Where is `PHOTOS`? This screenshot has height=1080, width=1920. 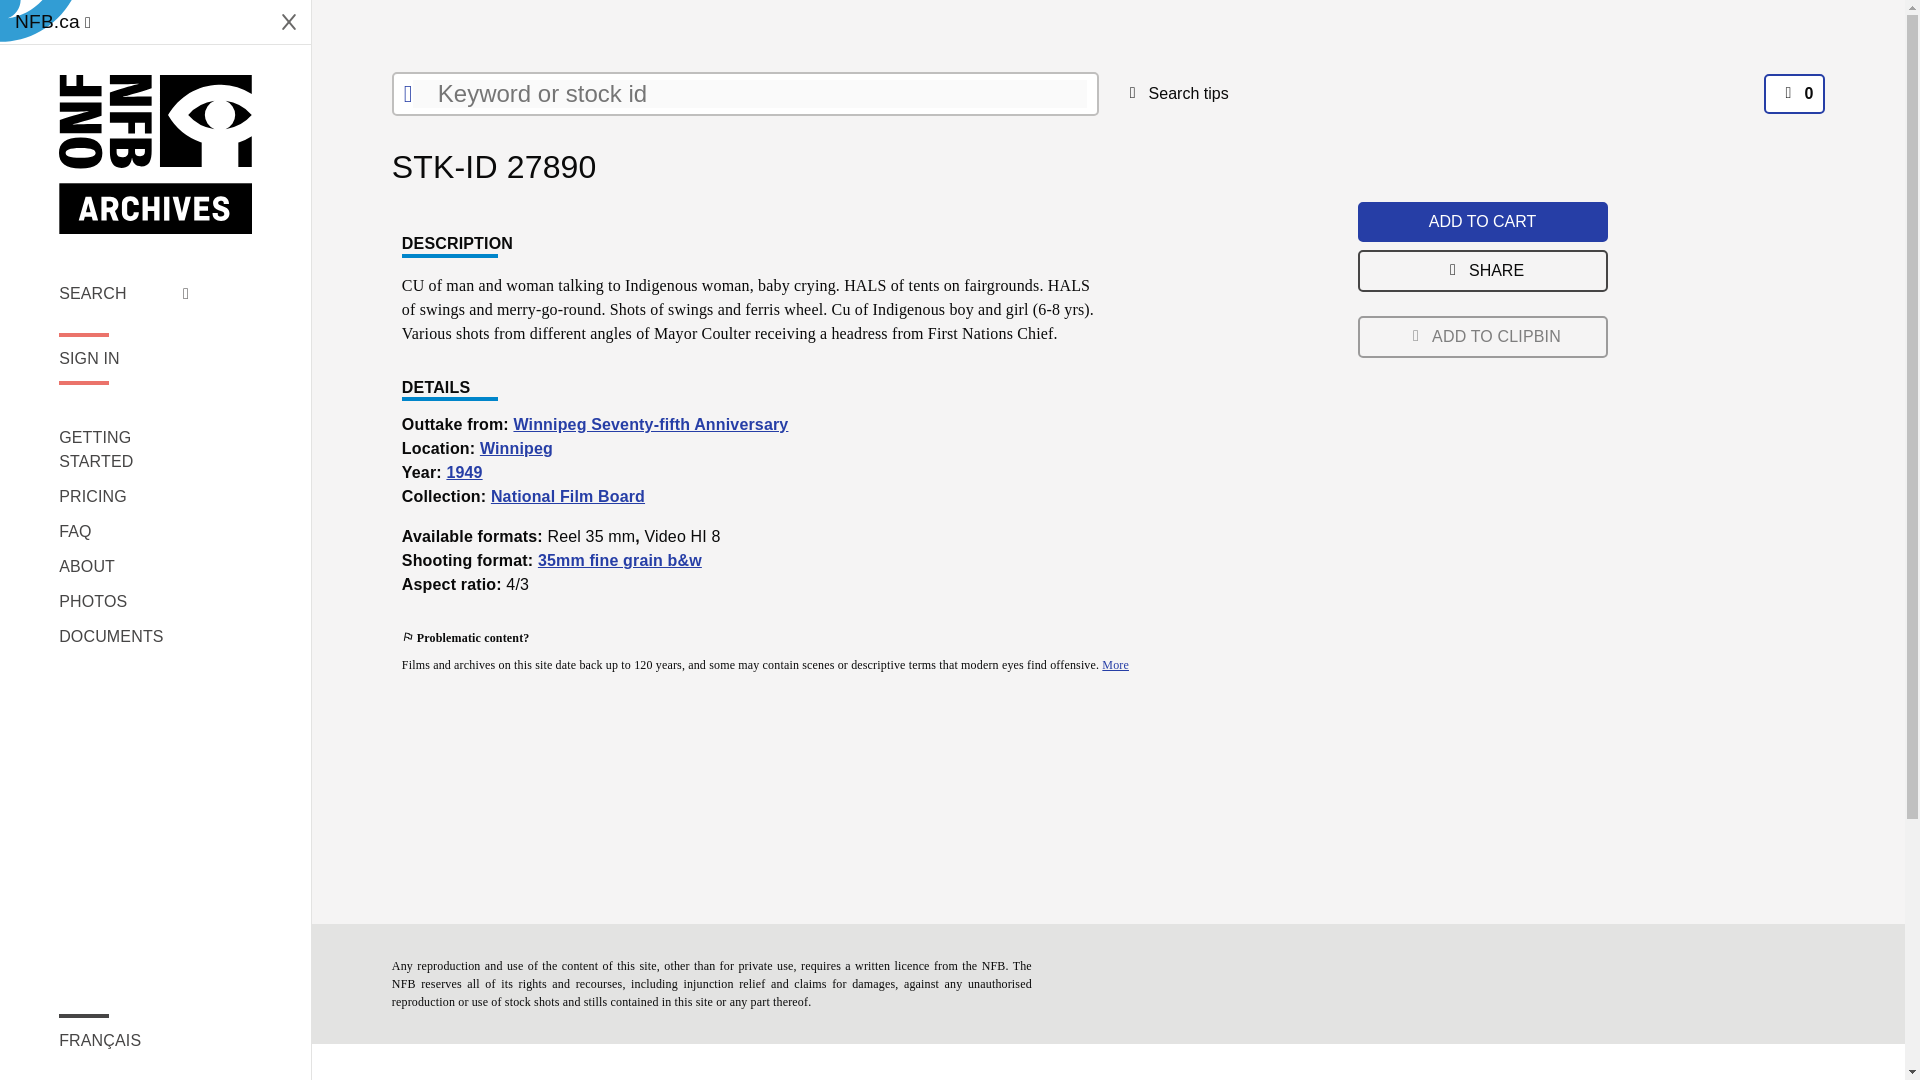 PHOTOS is located at coordinates (124, 602).